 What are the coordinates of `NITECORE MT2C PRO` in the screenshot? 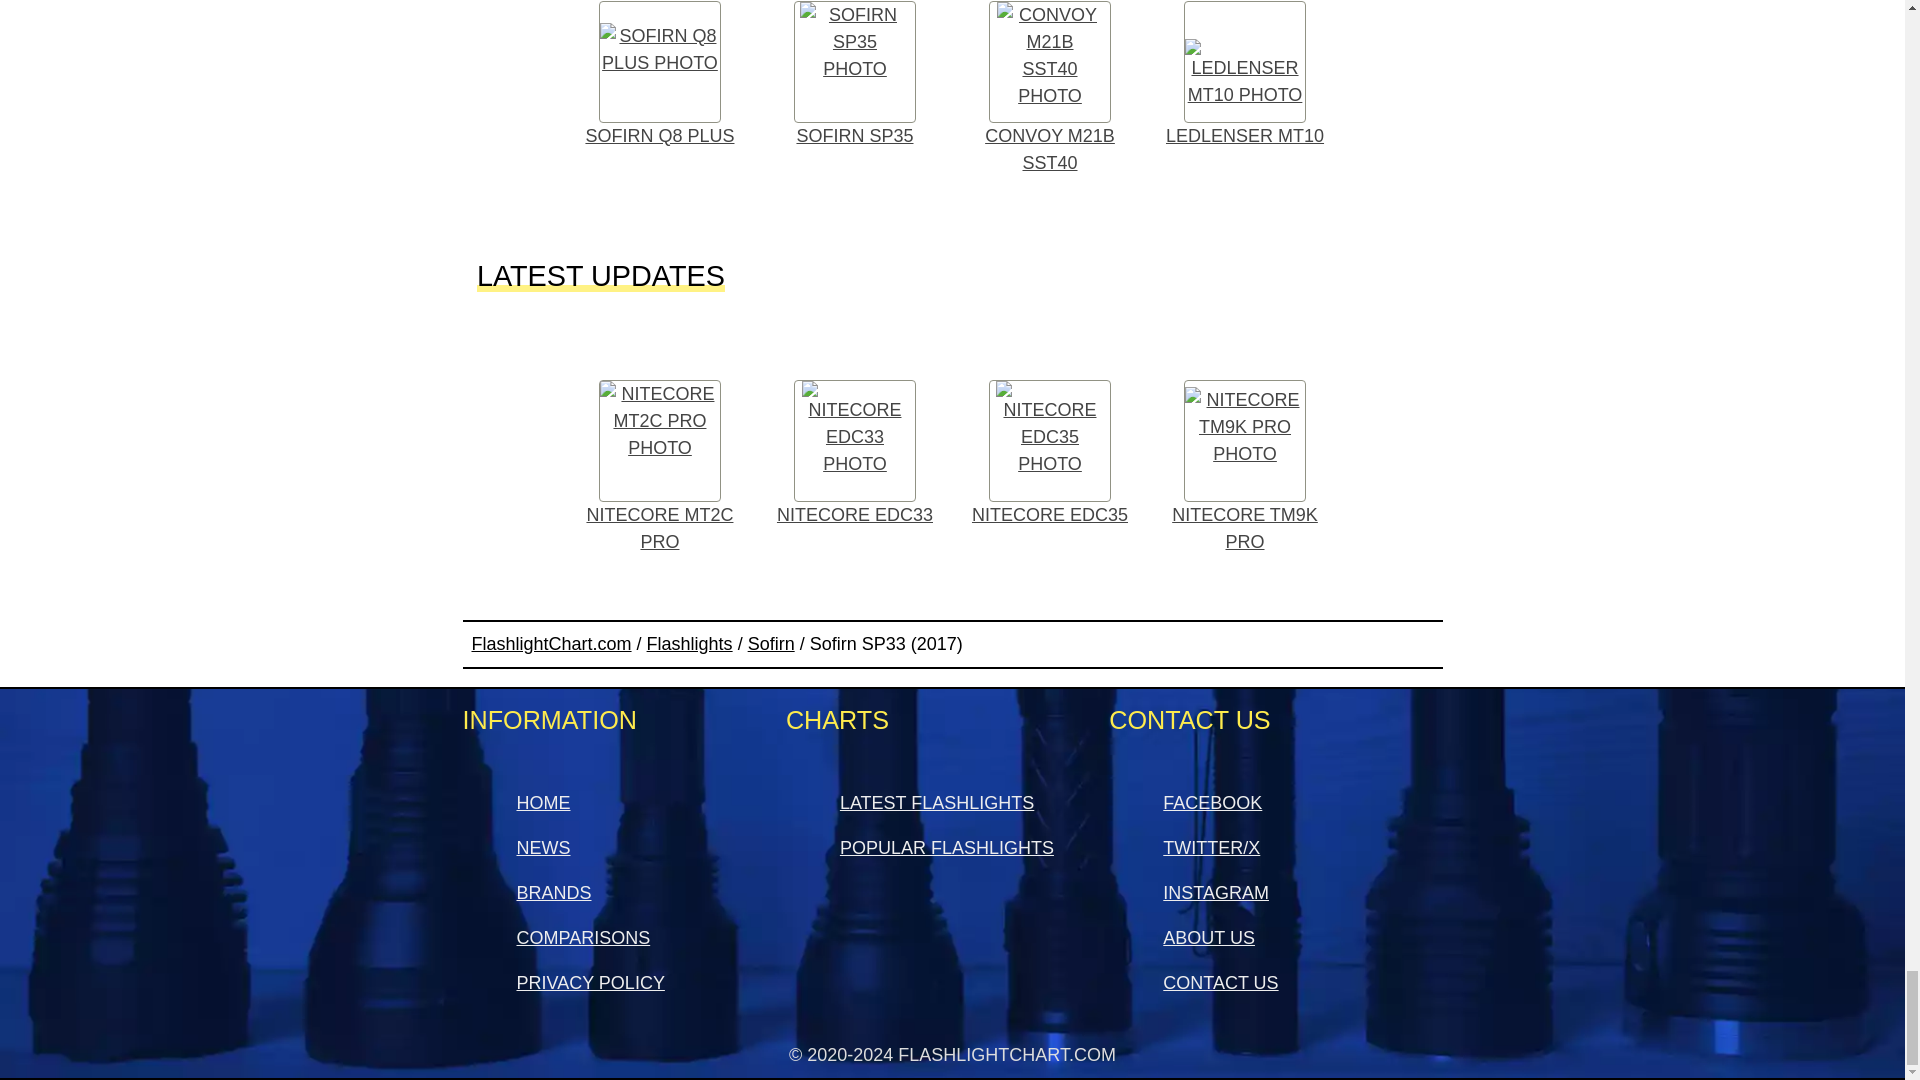 It's located at (659, 468).